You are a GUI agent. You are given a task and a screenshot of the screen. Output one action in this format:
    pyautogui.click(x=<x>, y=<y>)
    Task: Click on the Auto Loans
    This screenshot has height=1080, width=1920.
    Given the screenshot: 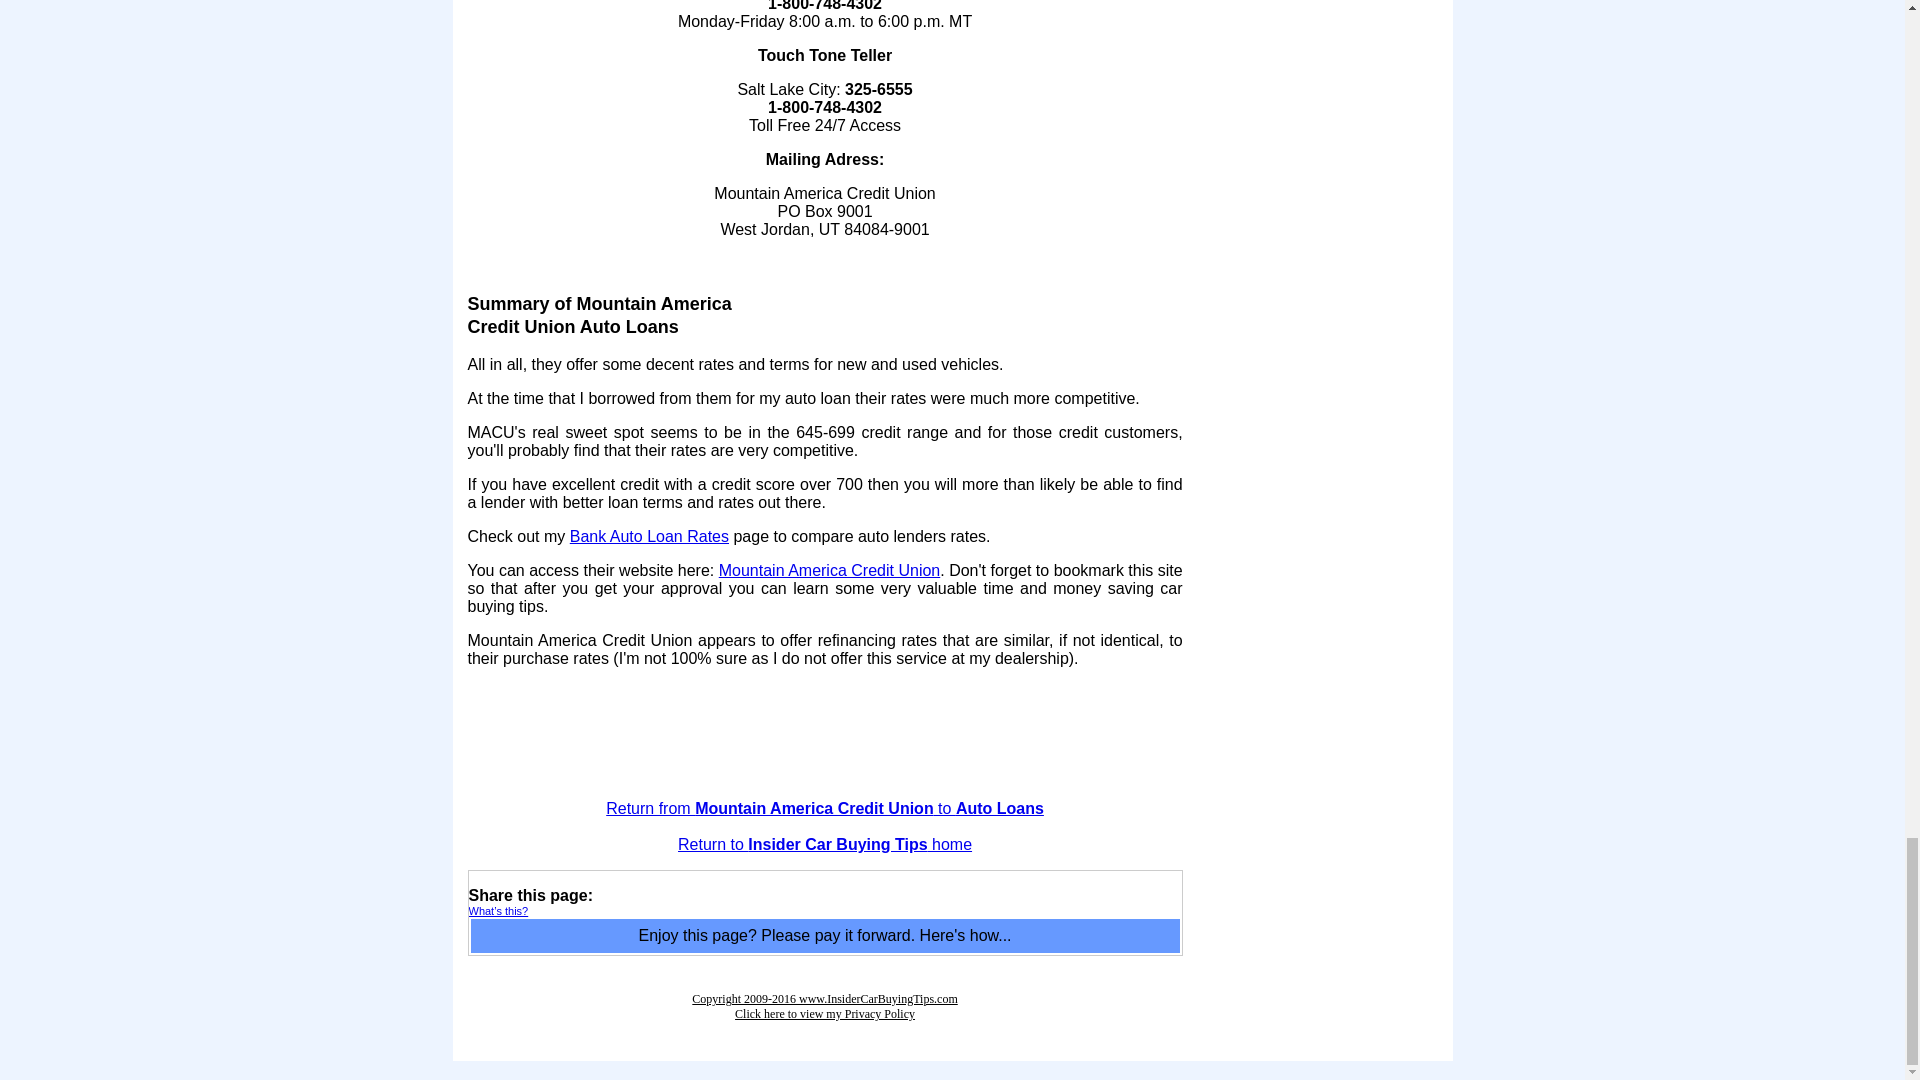 What is the action you would take?
    pyautogui.click(x=825, y=808)
    